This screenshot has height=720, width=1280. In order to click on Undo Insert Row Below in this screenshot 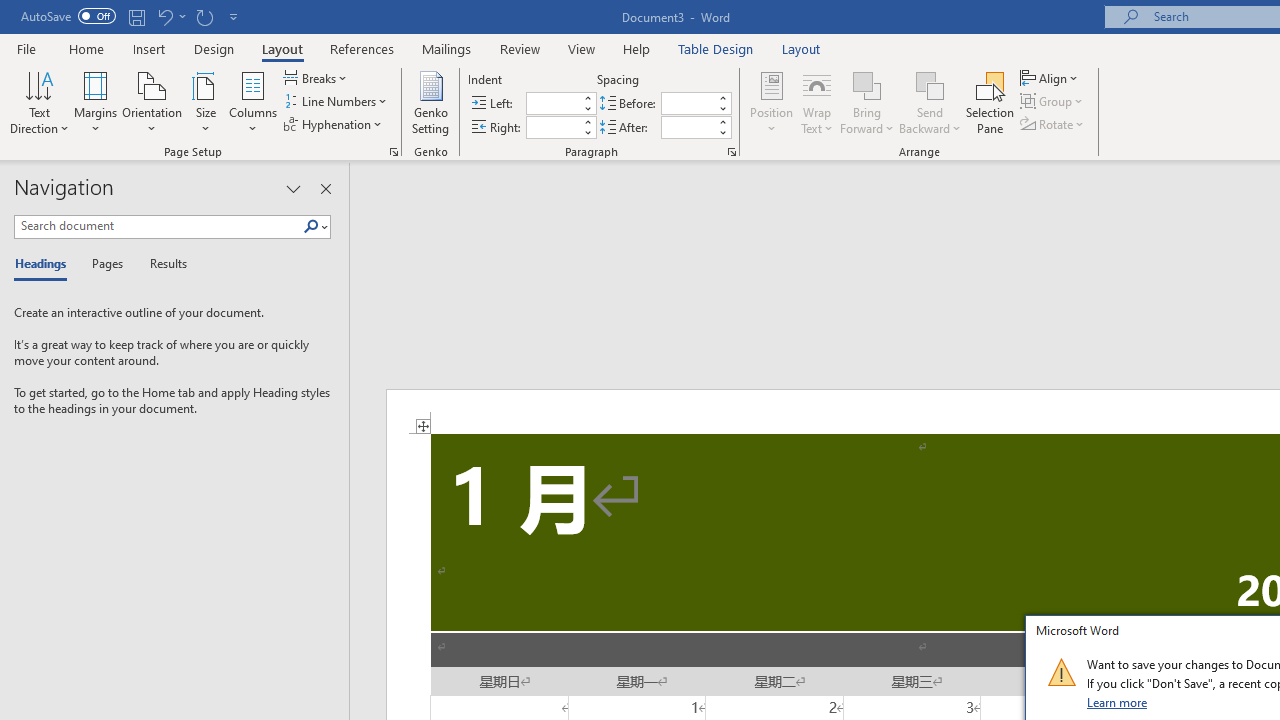, I will do `click(164, 16)`.